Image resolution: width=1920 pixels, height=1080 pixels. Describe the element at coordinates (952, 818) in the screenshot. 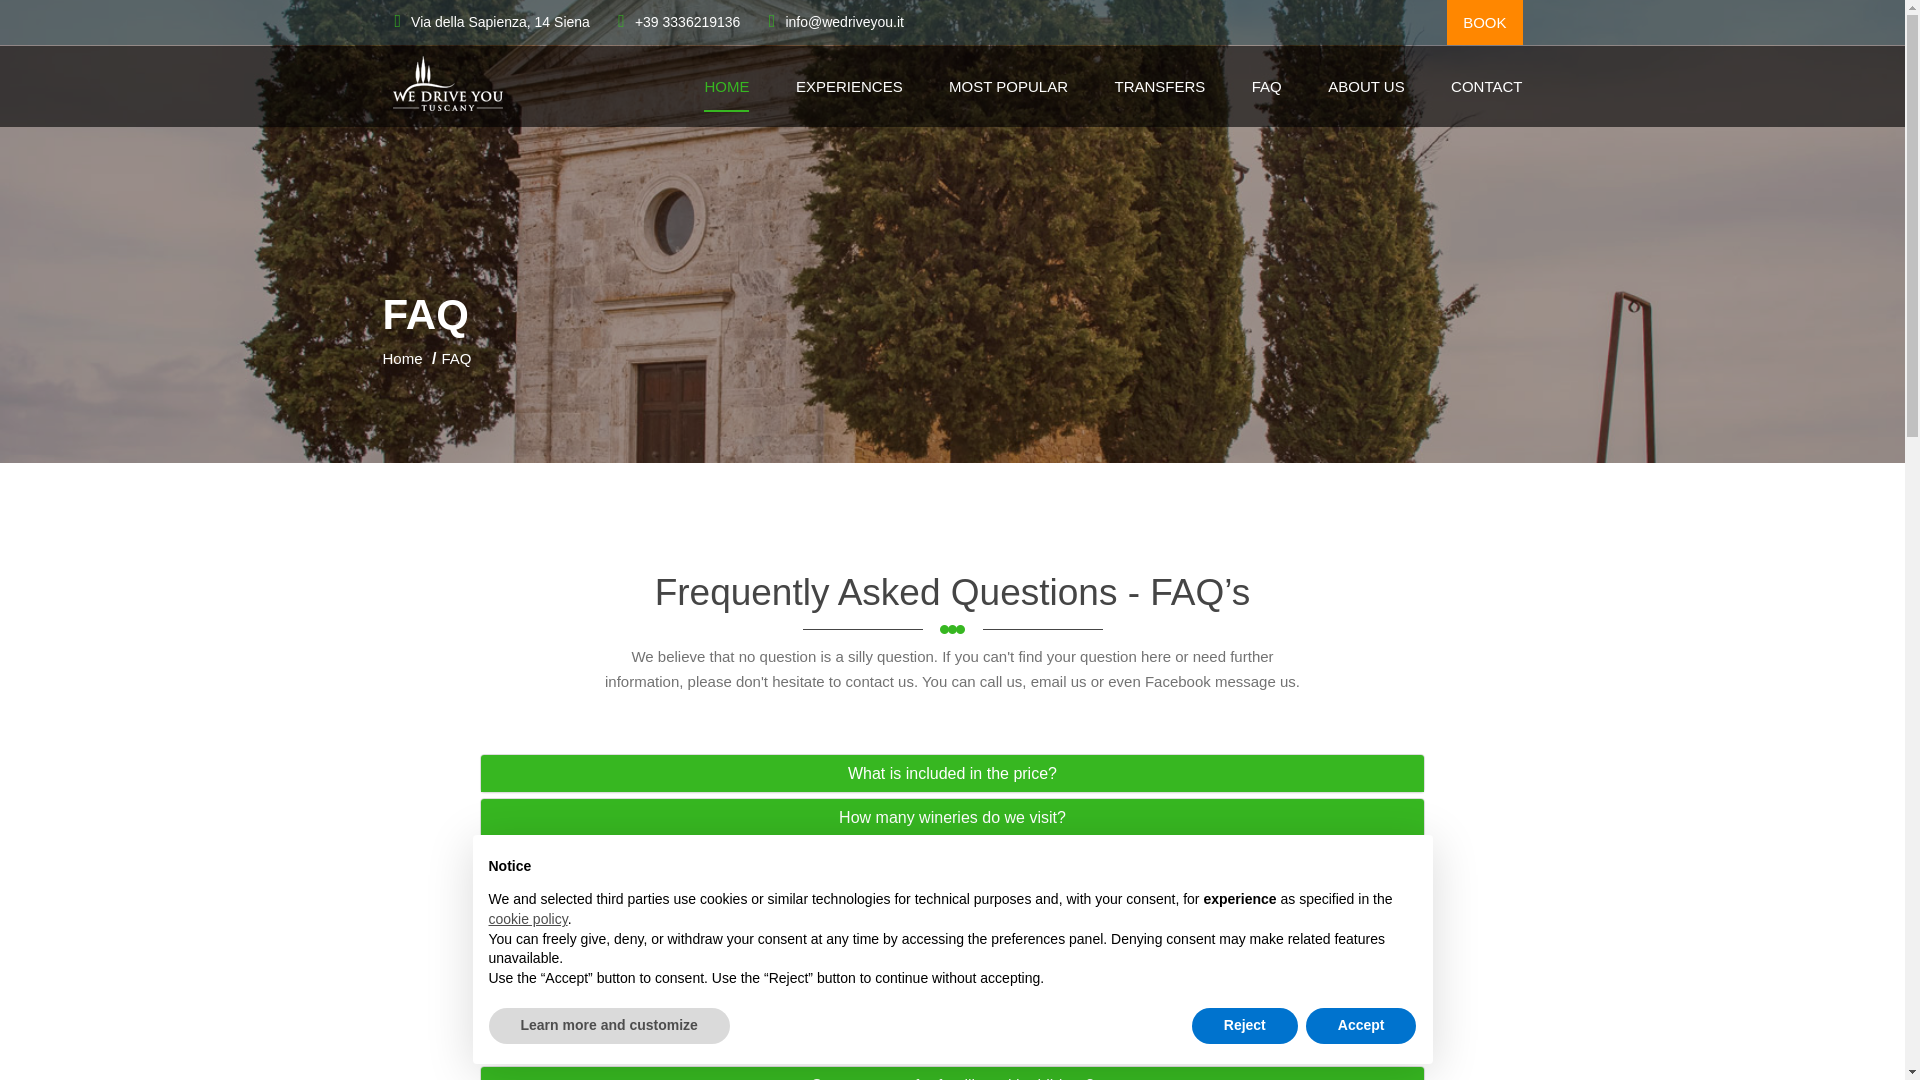

I see `How many wineries do we visit?` at that location.